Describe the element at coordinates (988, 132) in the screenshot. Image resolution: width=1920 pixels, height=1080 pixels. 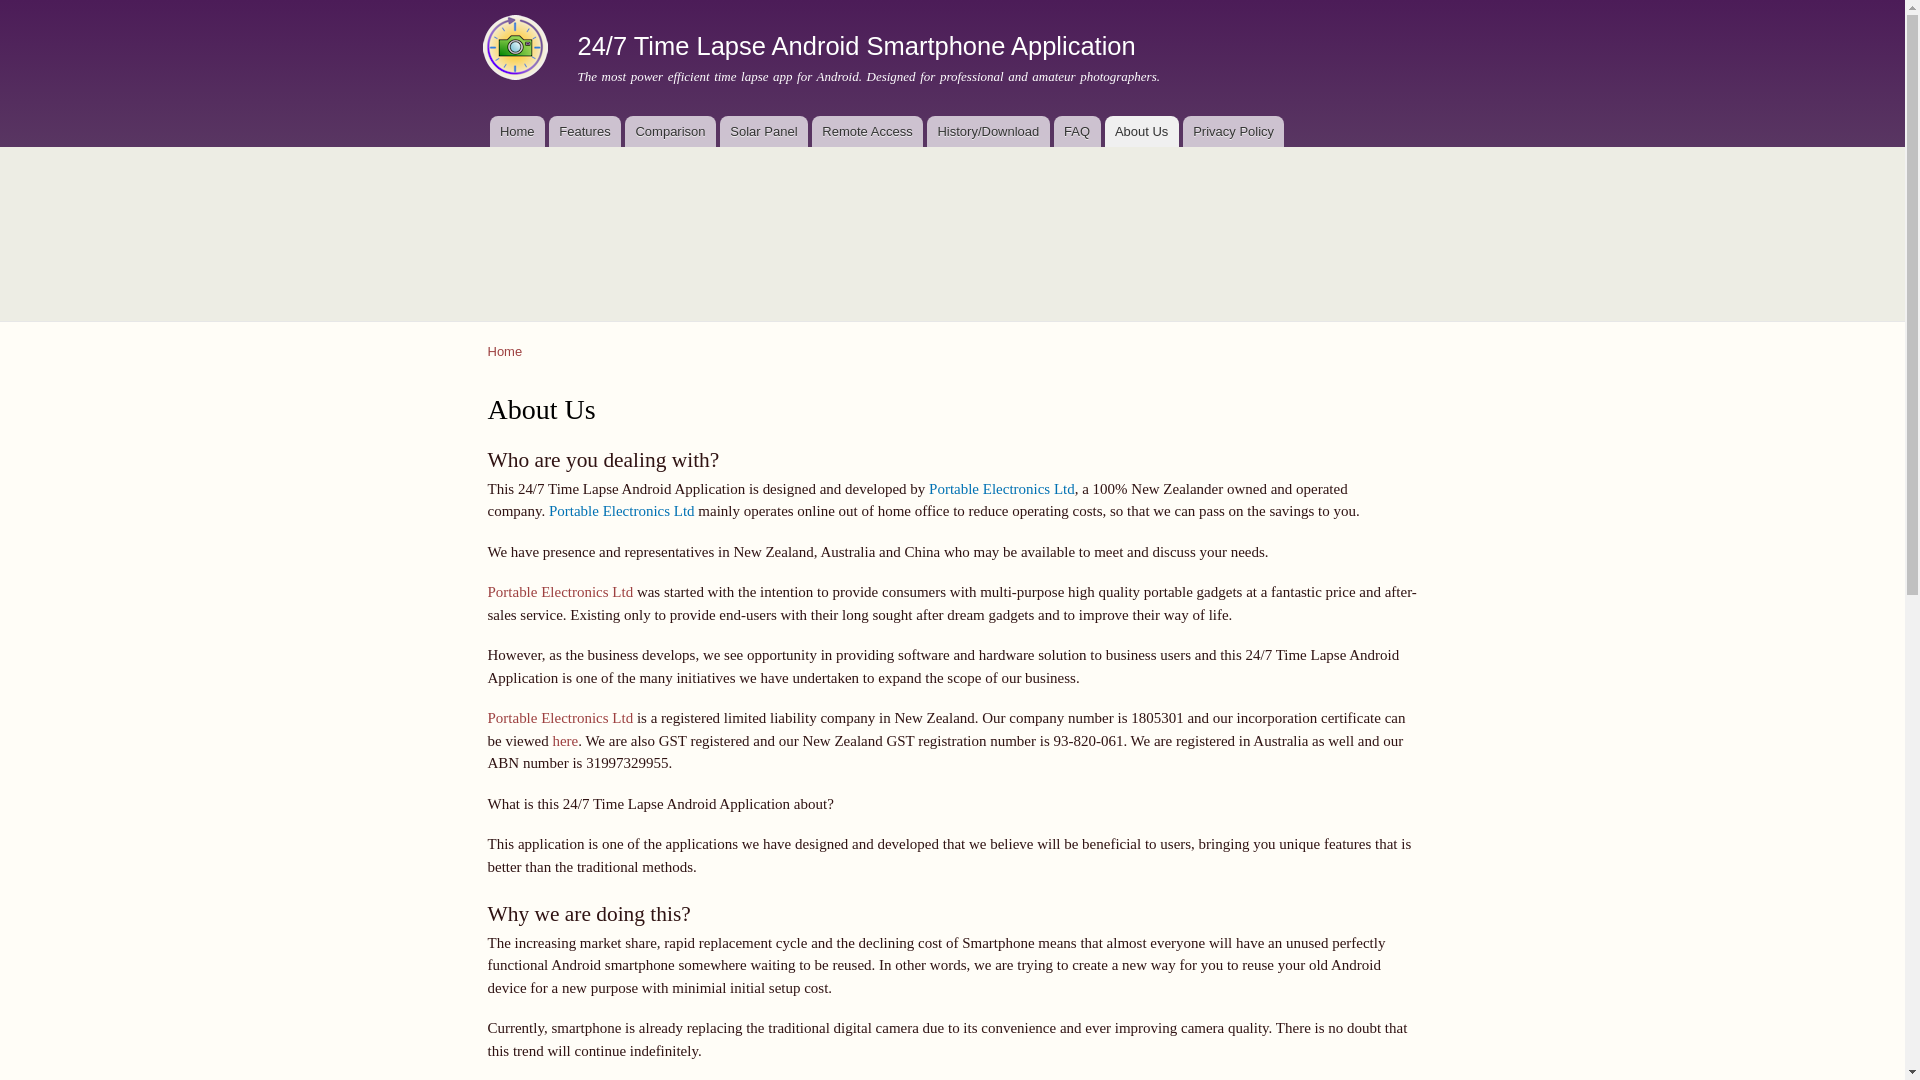
I see `History/Download` at that location.